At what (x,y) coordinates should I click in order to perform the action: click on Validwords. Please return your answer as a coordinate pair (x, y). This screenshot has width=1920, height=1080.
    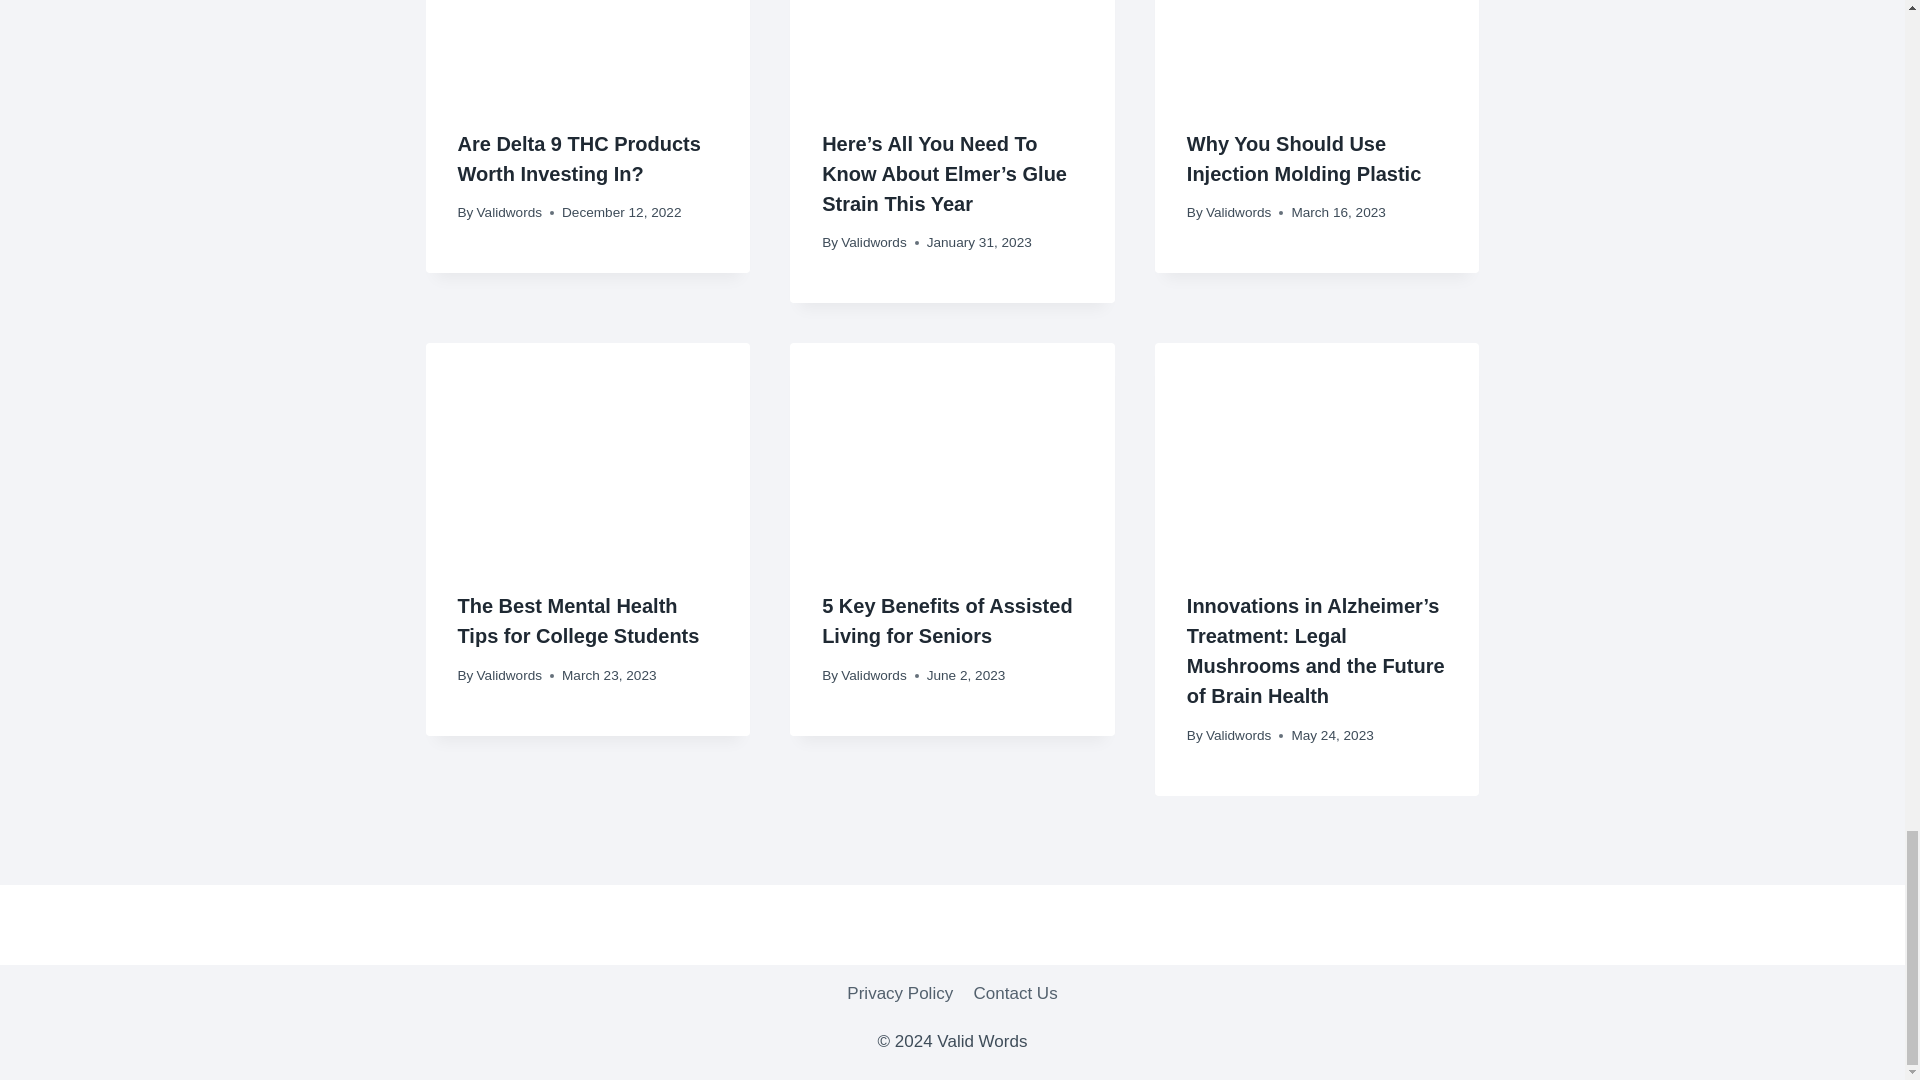
    Looking at the image, I should click on (873, 242).